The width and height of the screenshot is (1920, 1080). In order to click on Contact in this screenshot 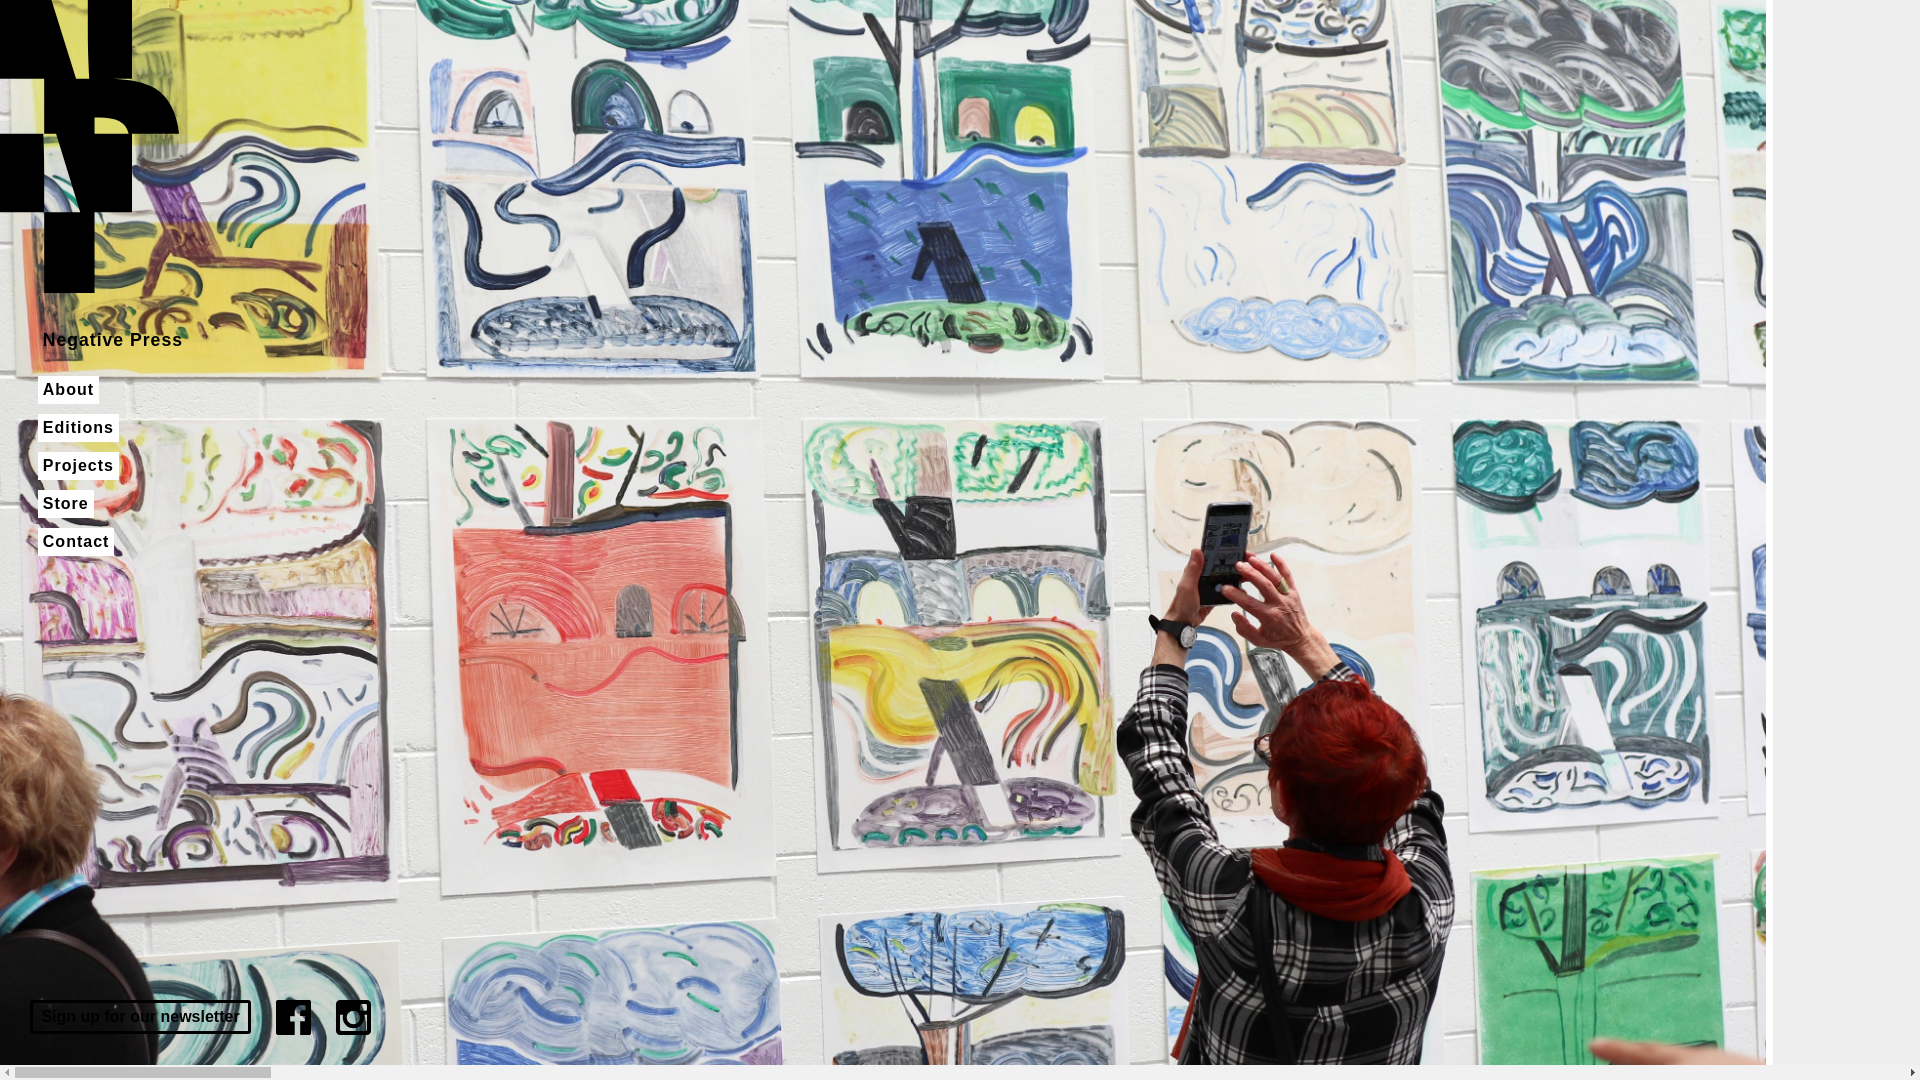, I will do `click(76, 542)`.